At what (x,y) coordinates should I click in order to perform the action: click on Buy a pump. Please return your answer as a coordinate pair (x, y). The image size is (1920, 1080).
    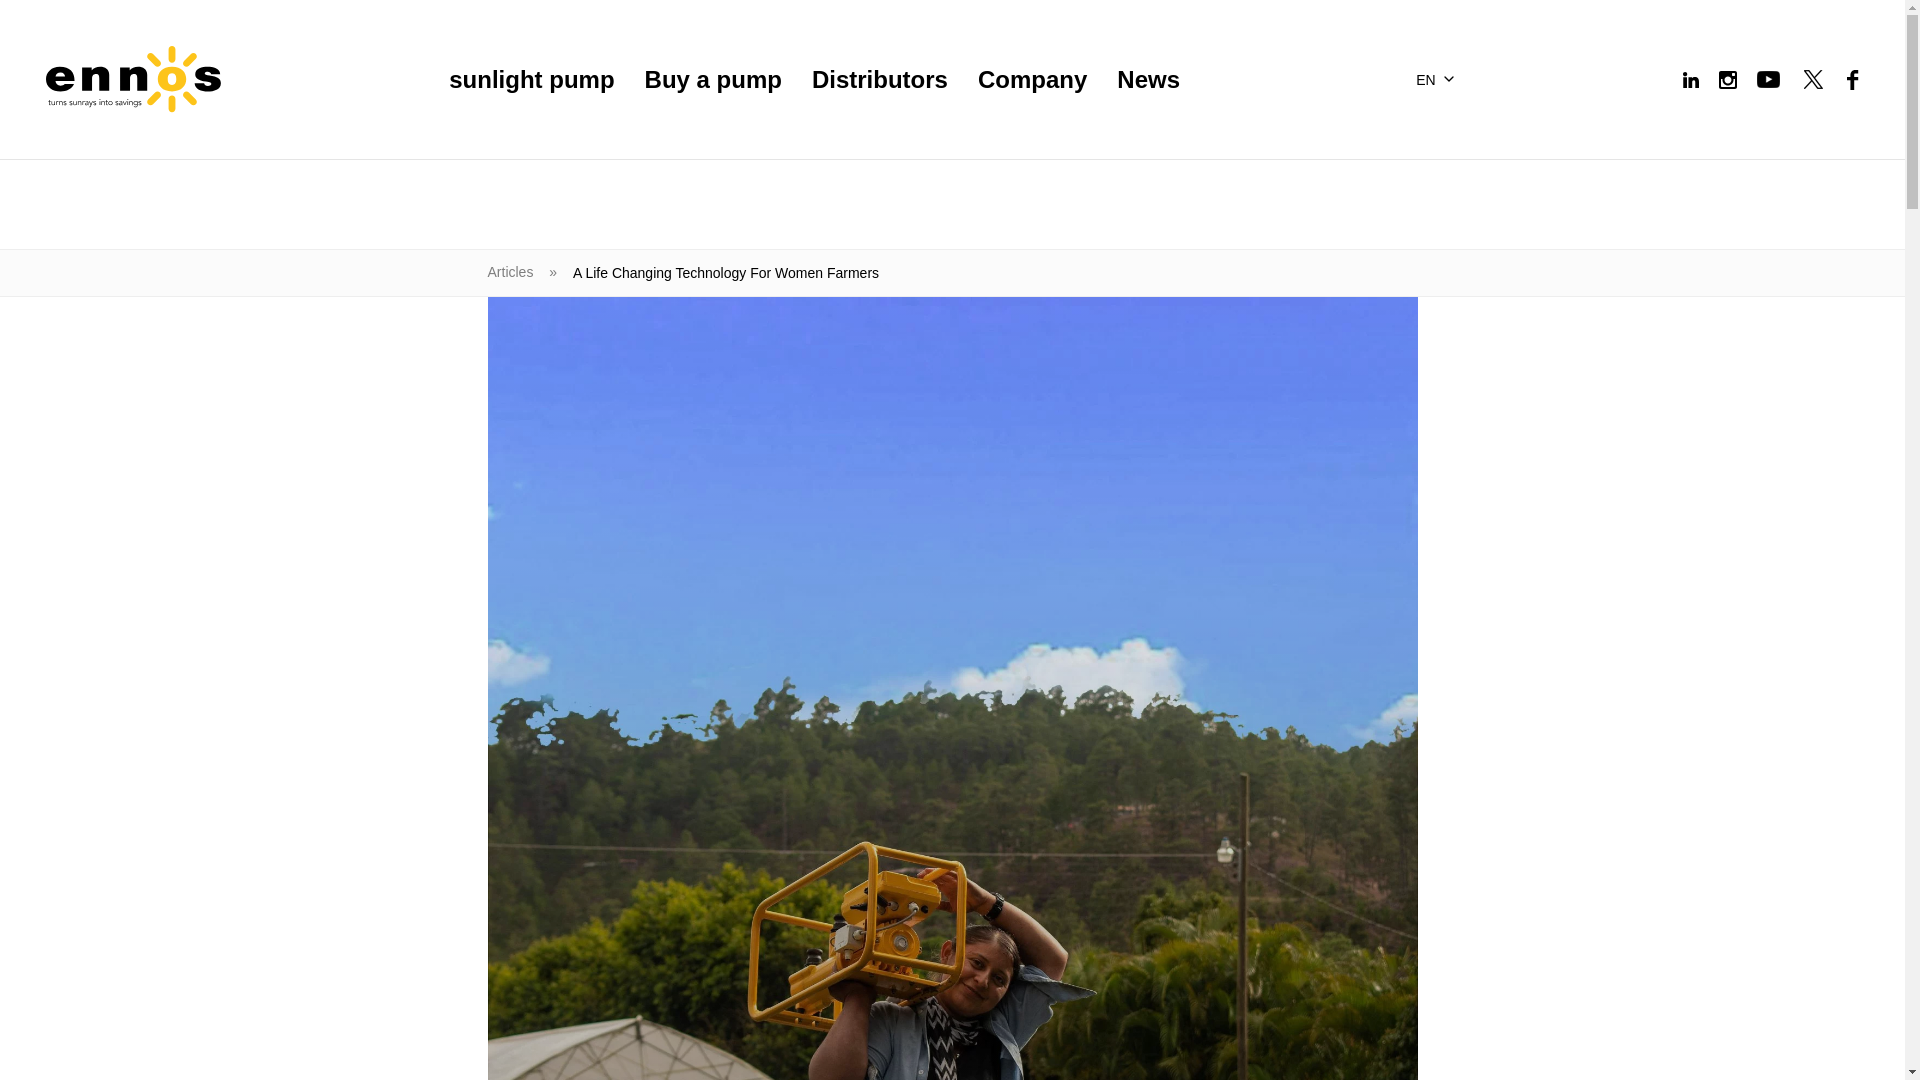
    Looking at the image, I should click on (713, 80).